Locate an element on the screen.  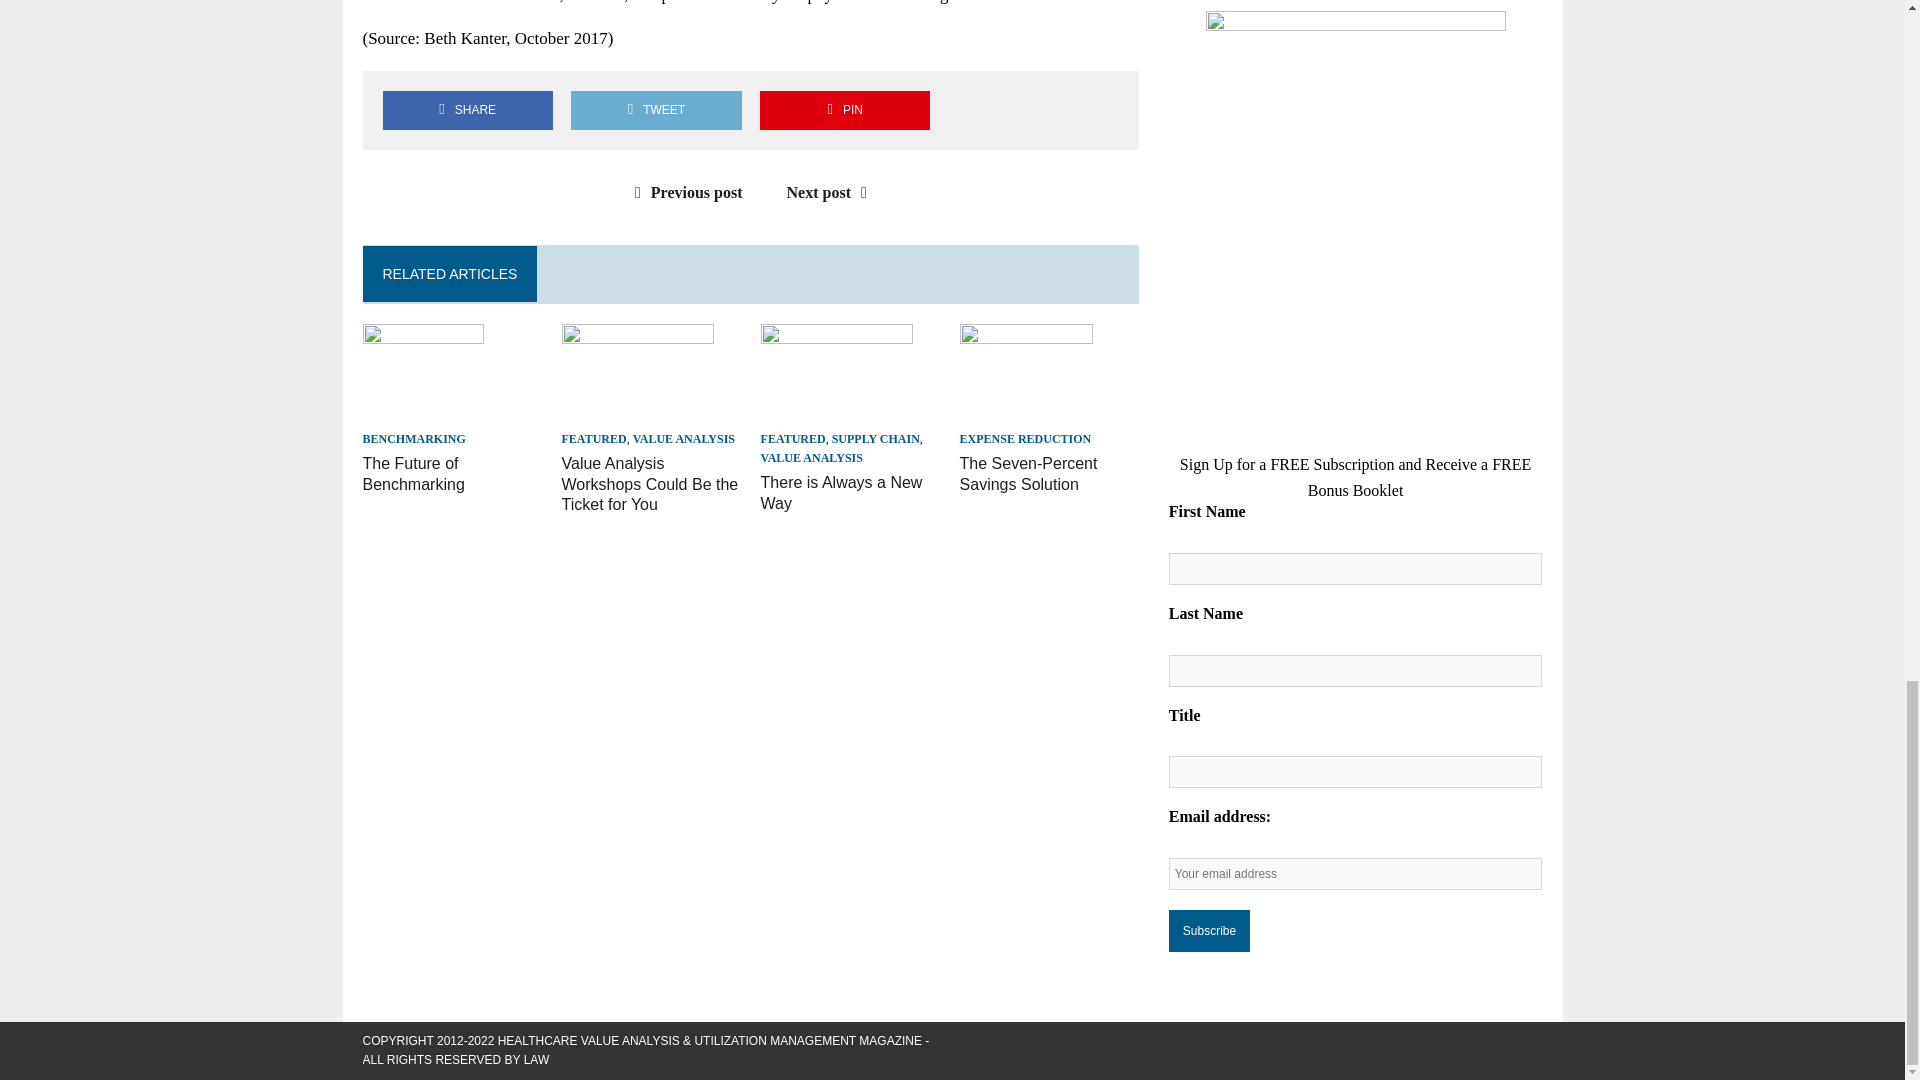
TWEET is located at coordinates (656, 110).